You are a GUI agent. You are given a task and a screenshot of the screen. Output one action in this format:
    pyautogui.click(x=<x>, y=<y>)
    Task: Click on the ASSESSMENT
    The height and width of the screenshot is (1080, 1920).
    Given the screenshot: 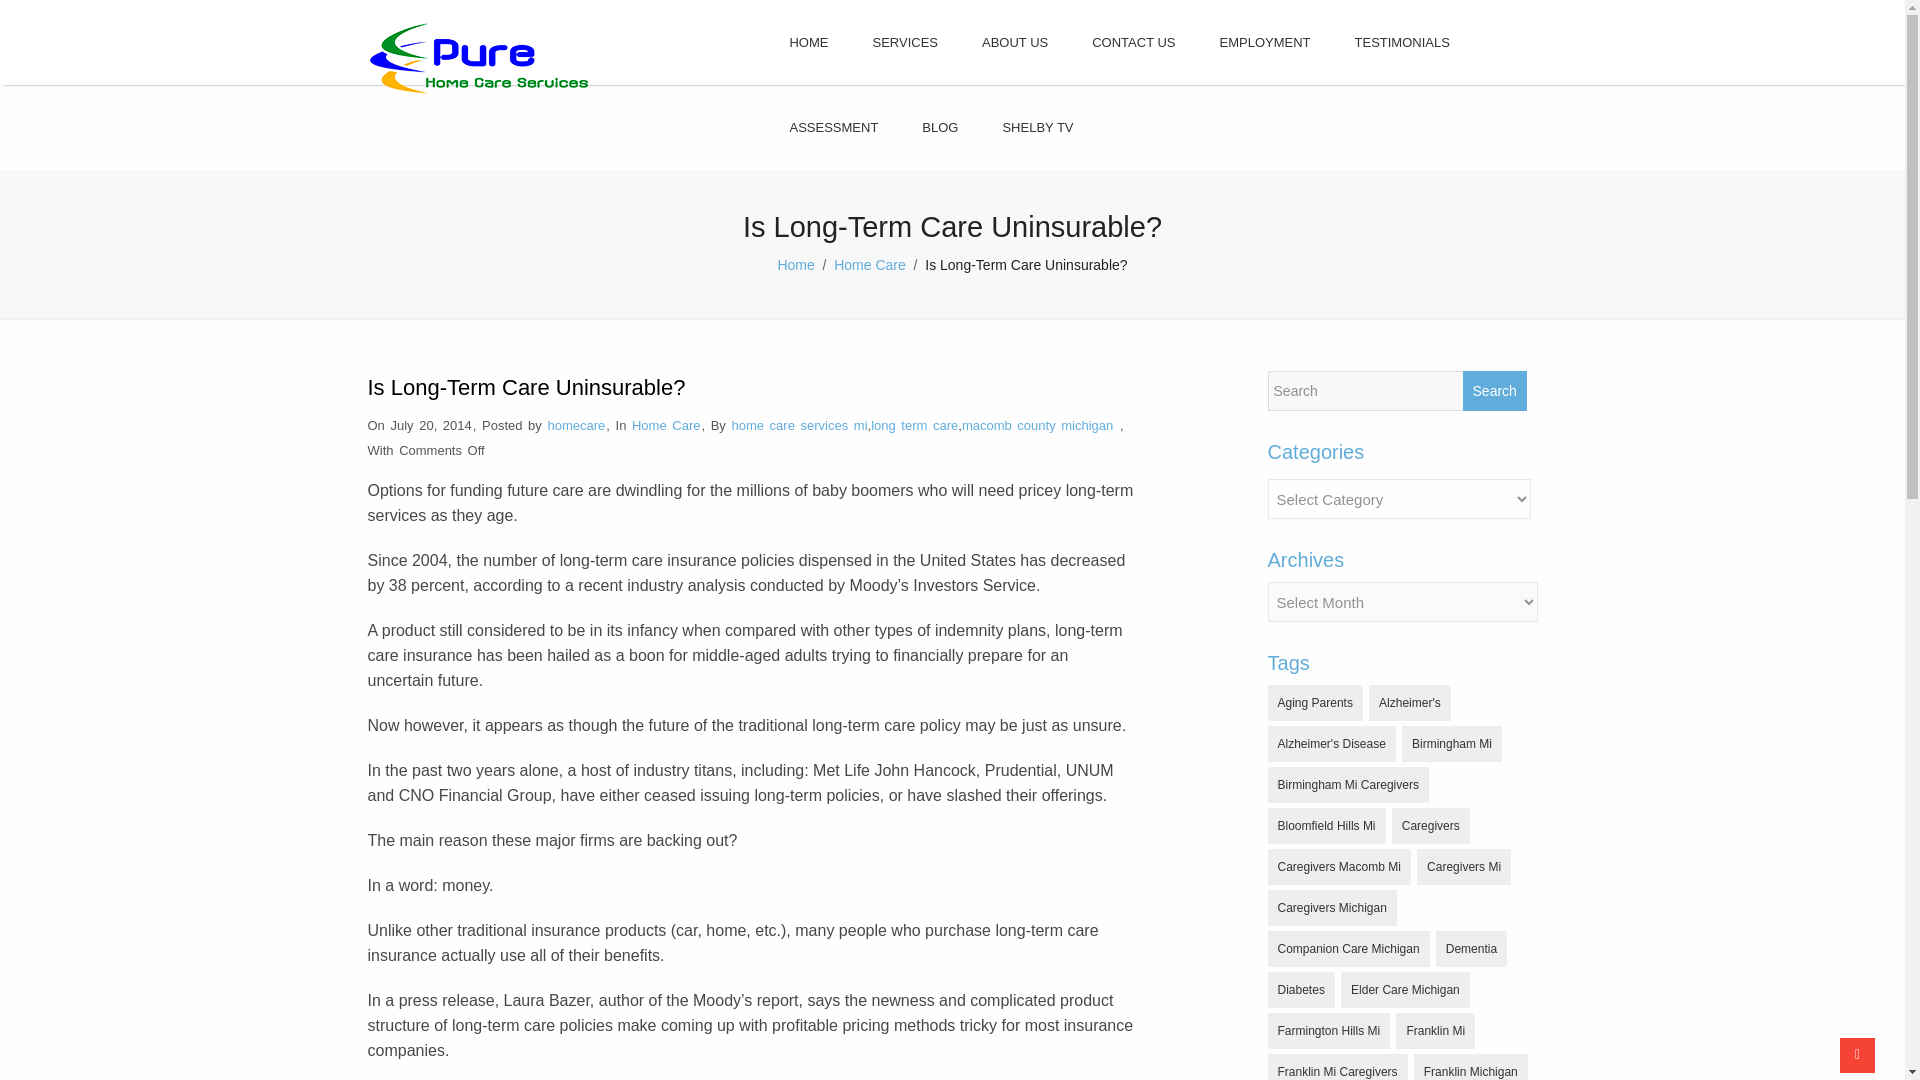 What is the action you would take?
    pyautogui.click(x=833, y=127)
    